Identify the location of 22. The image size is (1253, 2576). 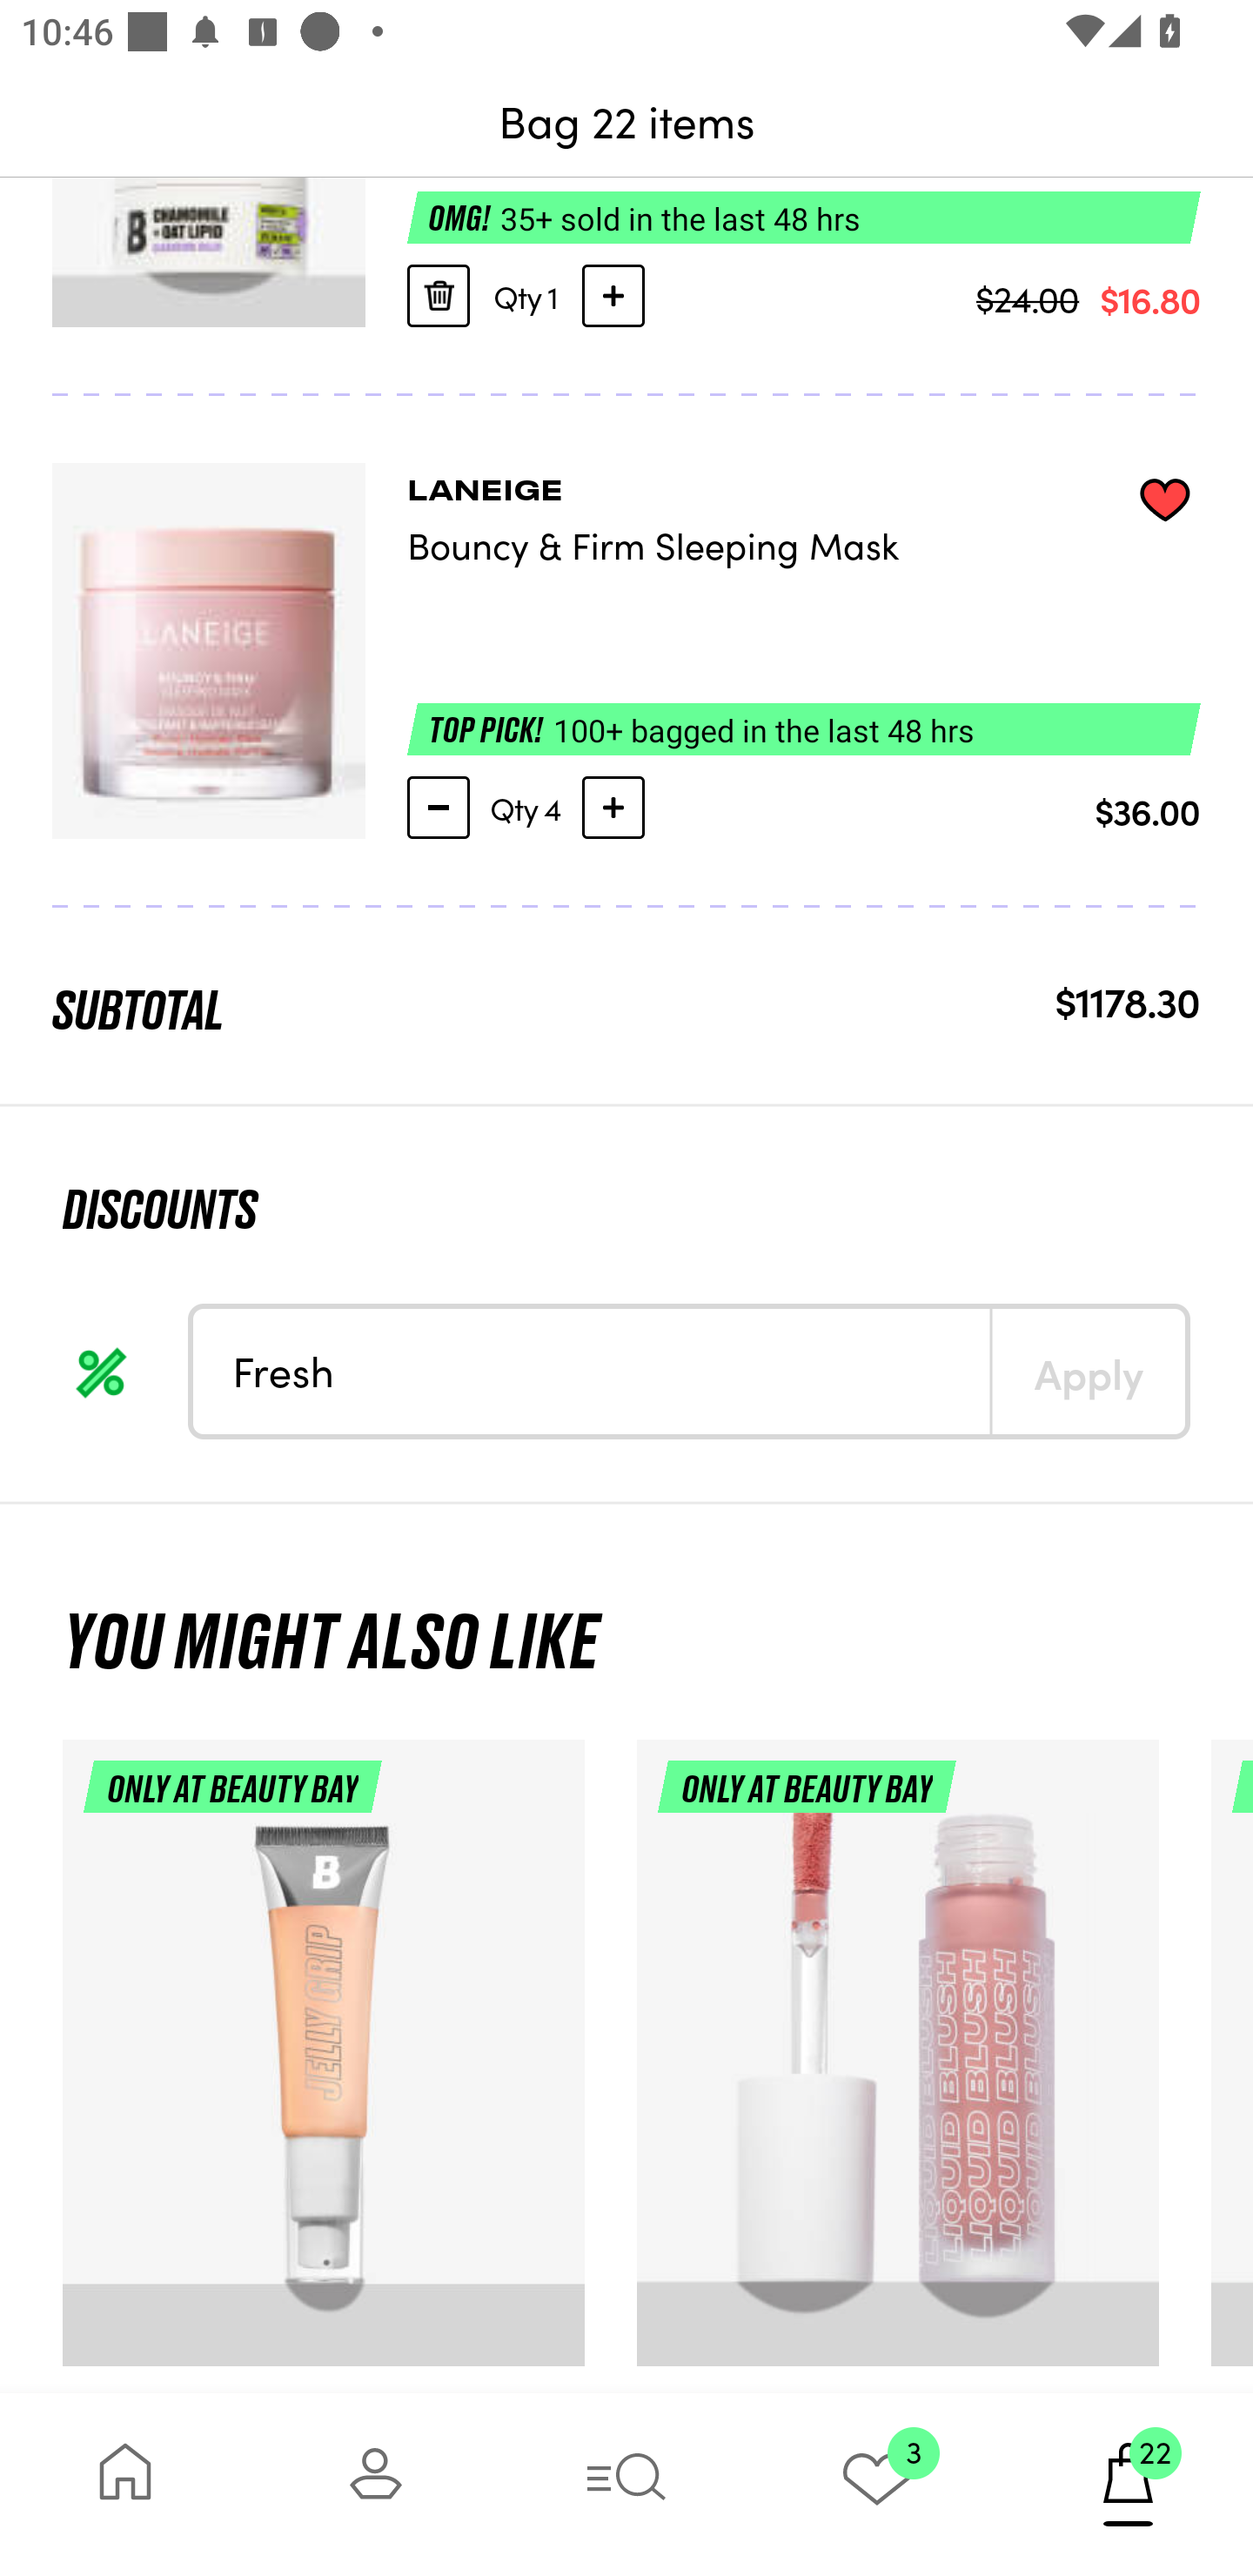
(1128, 2484).